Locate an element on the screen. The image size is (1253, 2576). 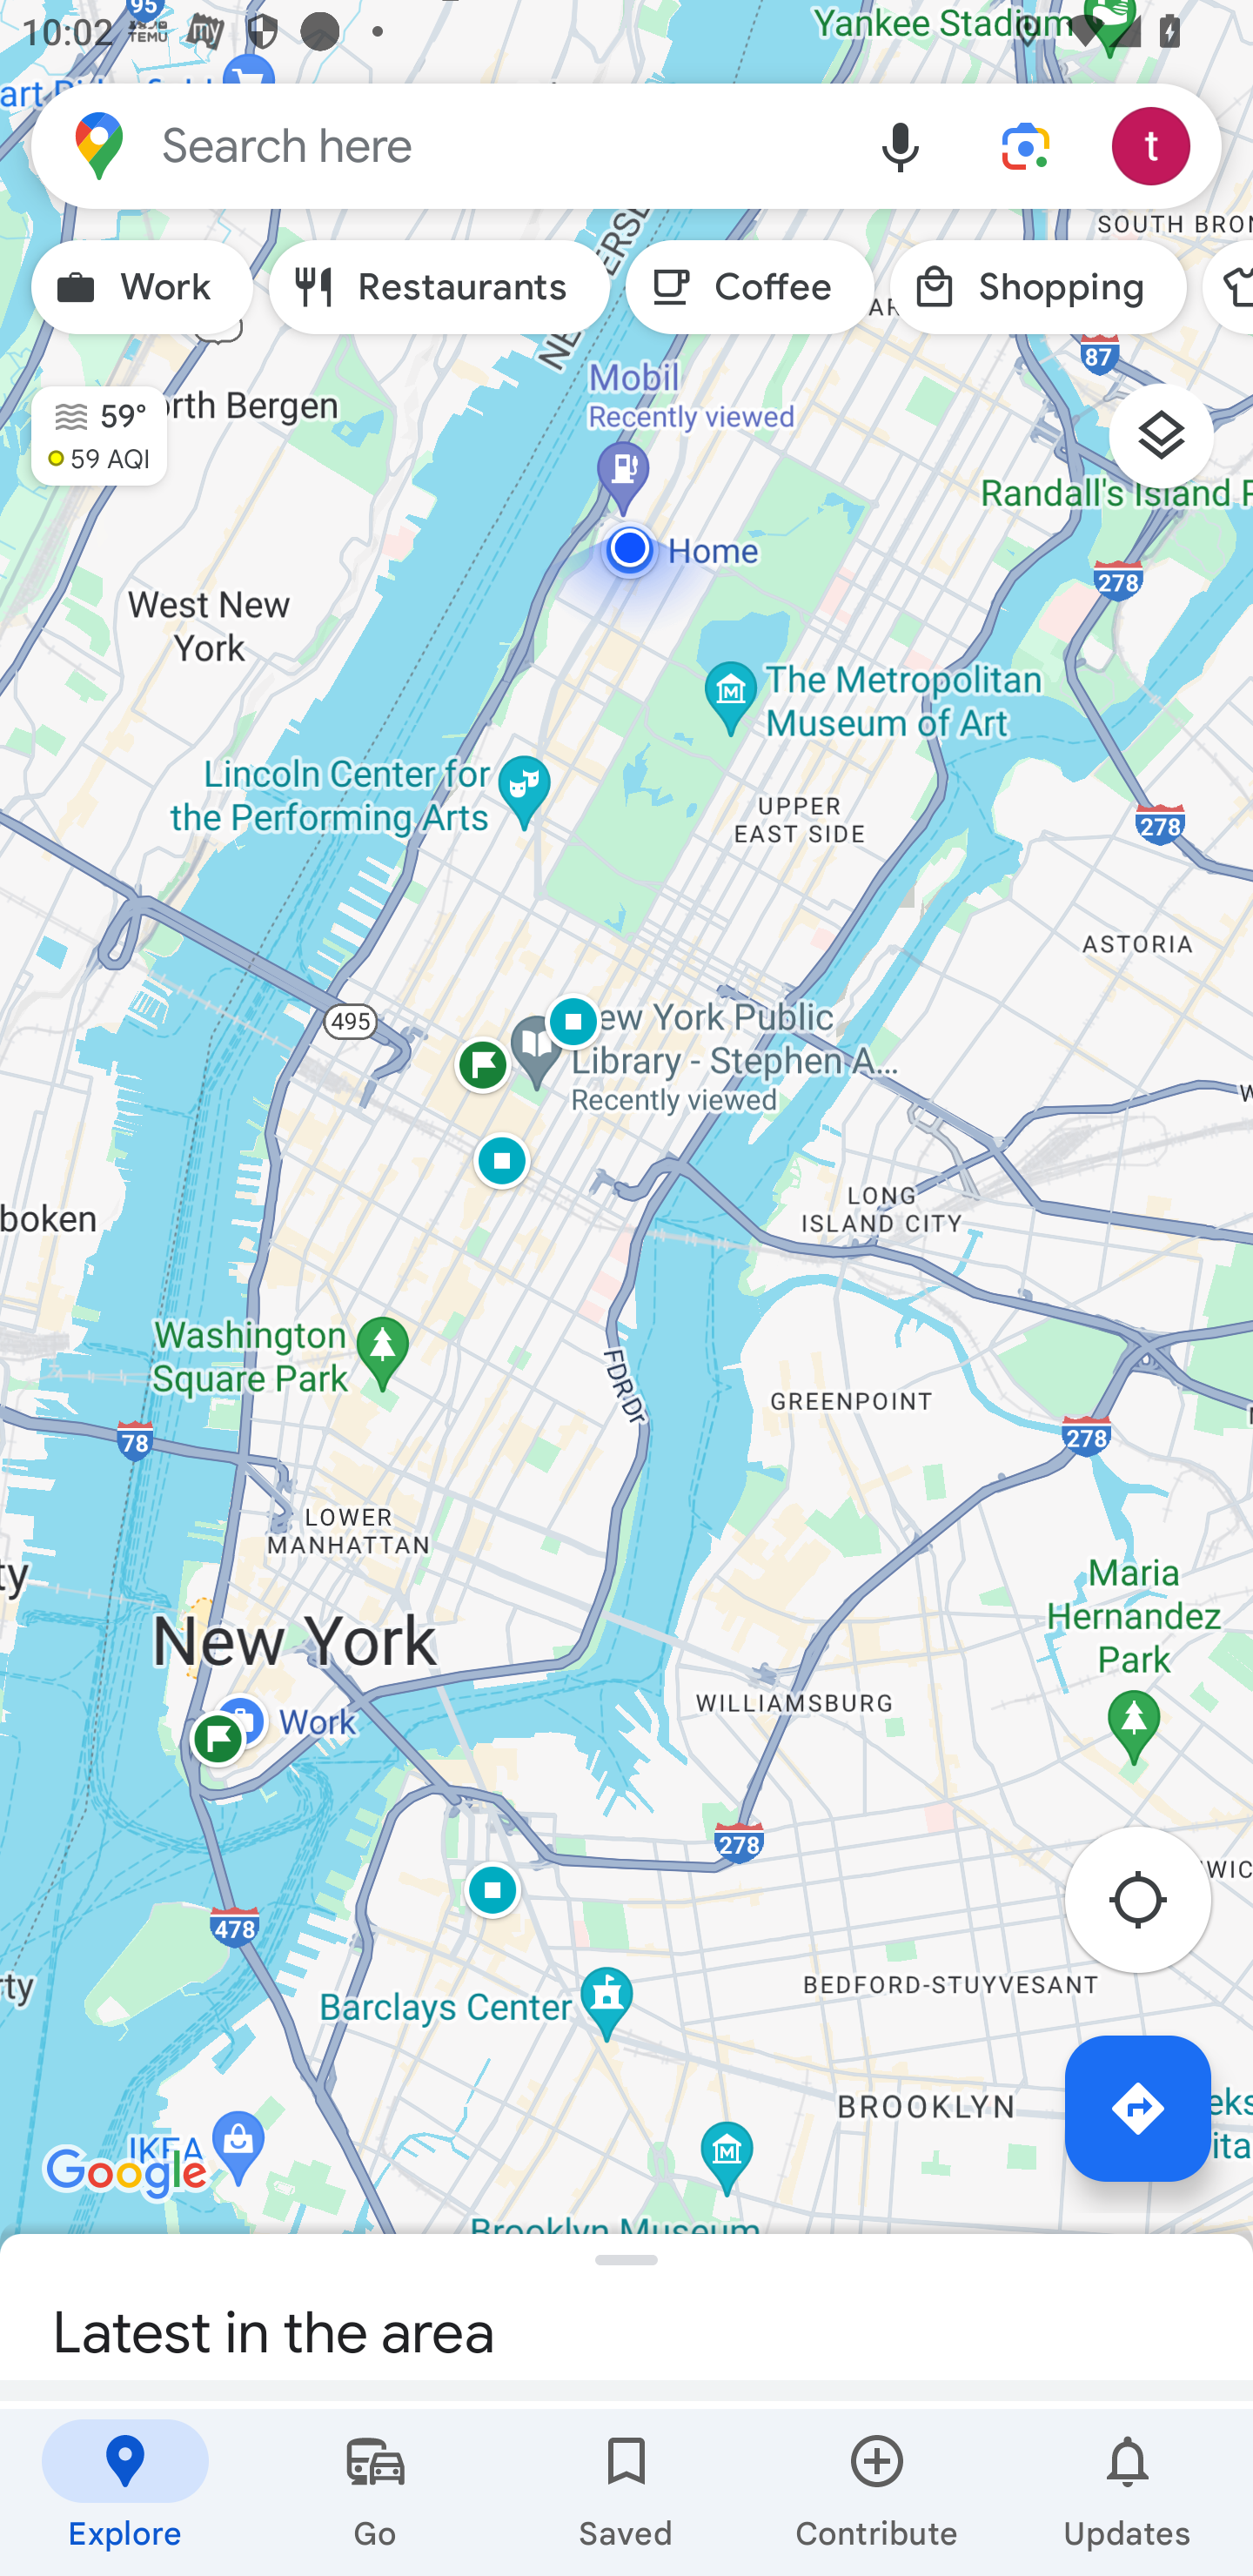
Updates is located at coordinates (1128, 2492).